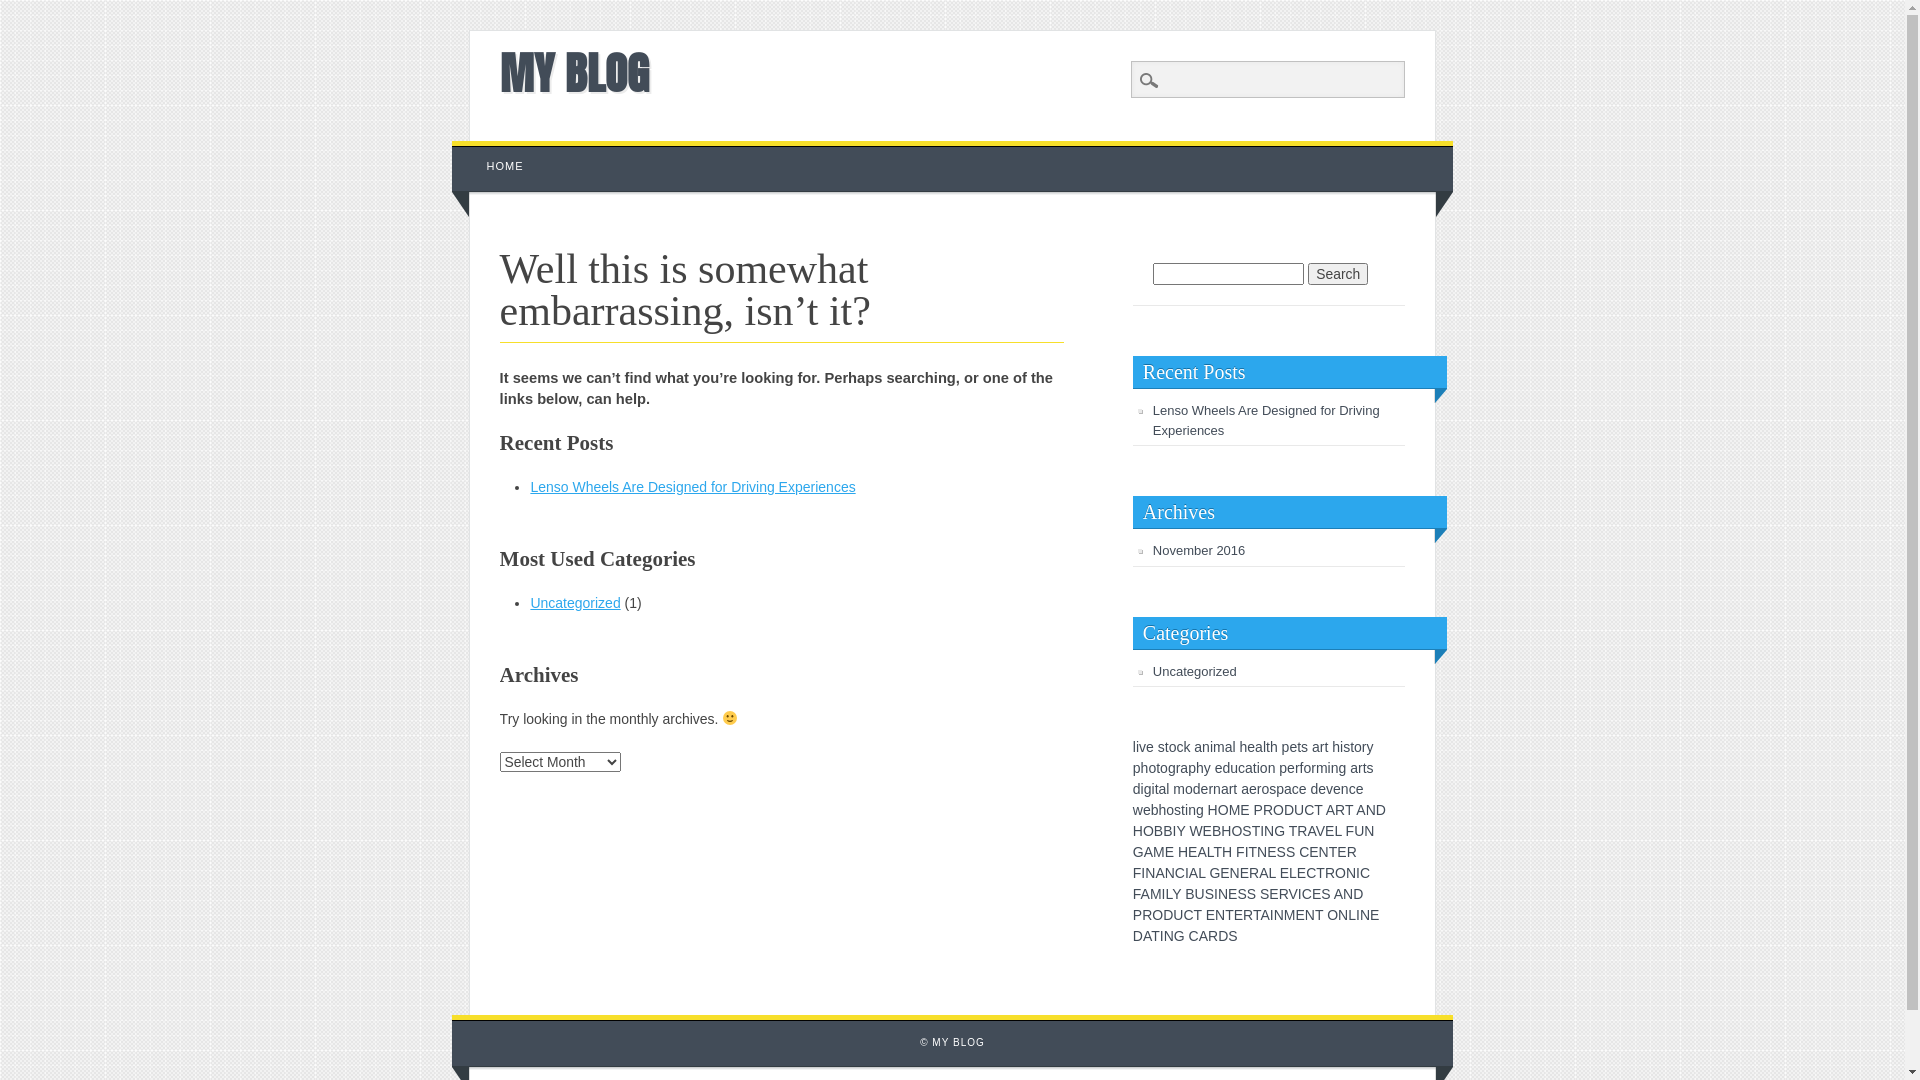 The image size is (1920, 1080). Describe the element at coordinates (1280, 831) in the screenshot. I see `G` at that location.